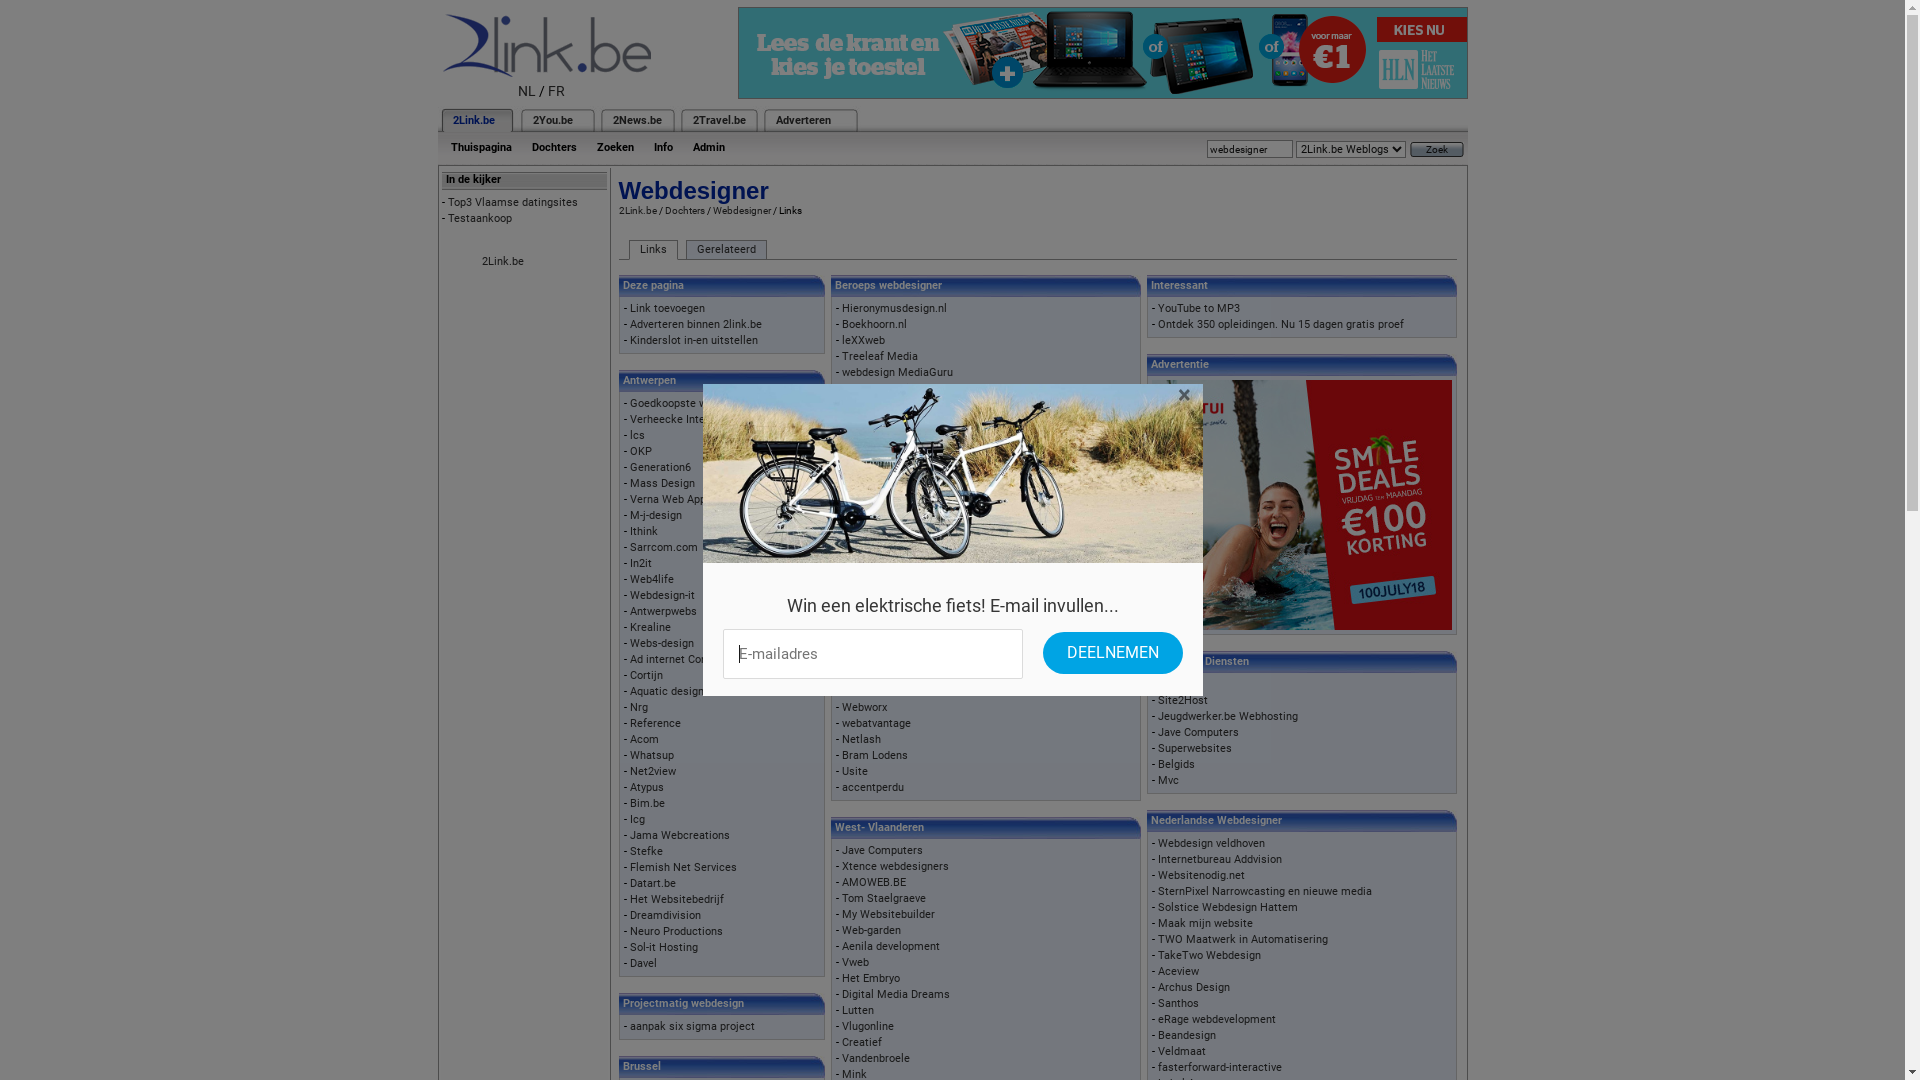  What do you see at coordinates (676, 932) in the screenshot?
I see `Neuro Productions` at bounding box center [676, 932].